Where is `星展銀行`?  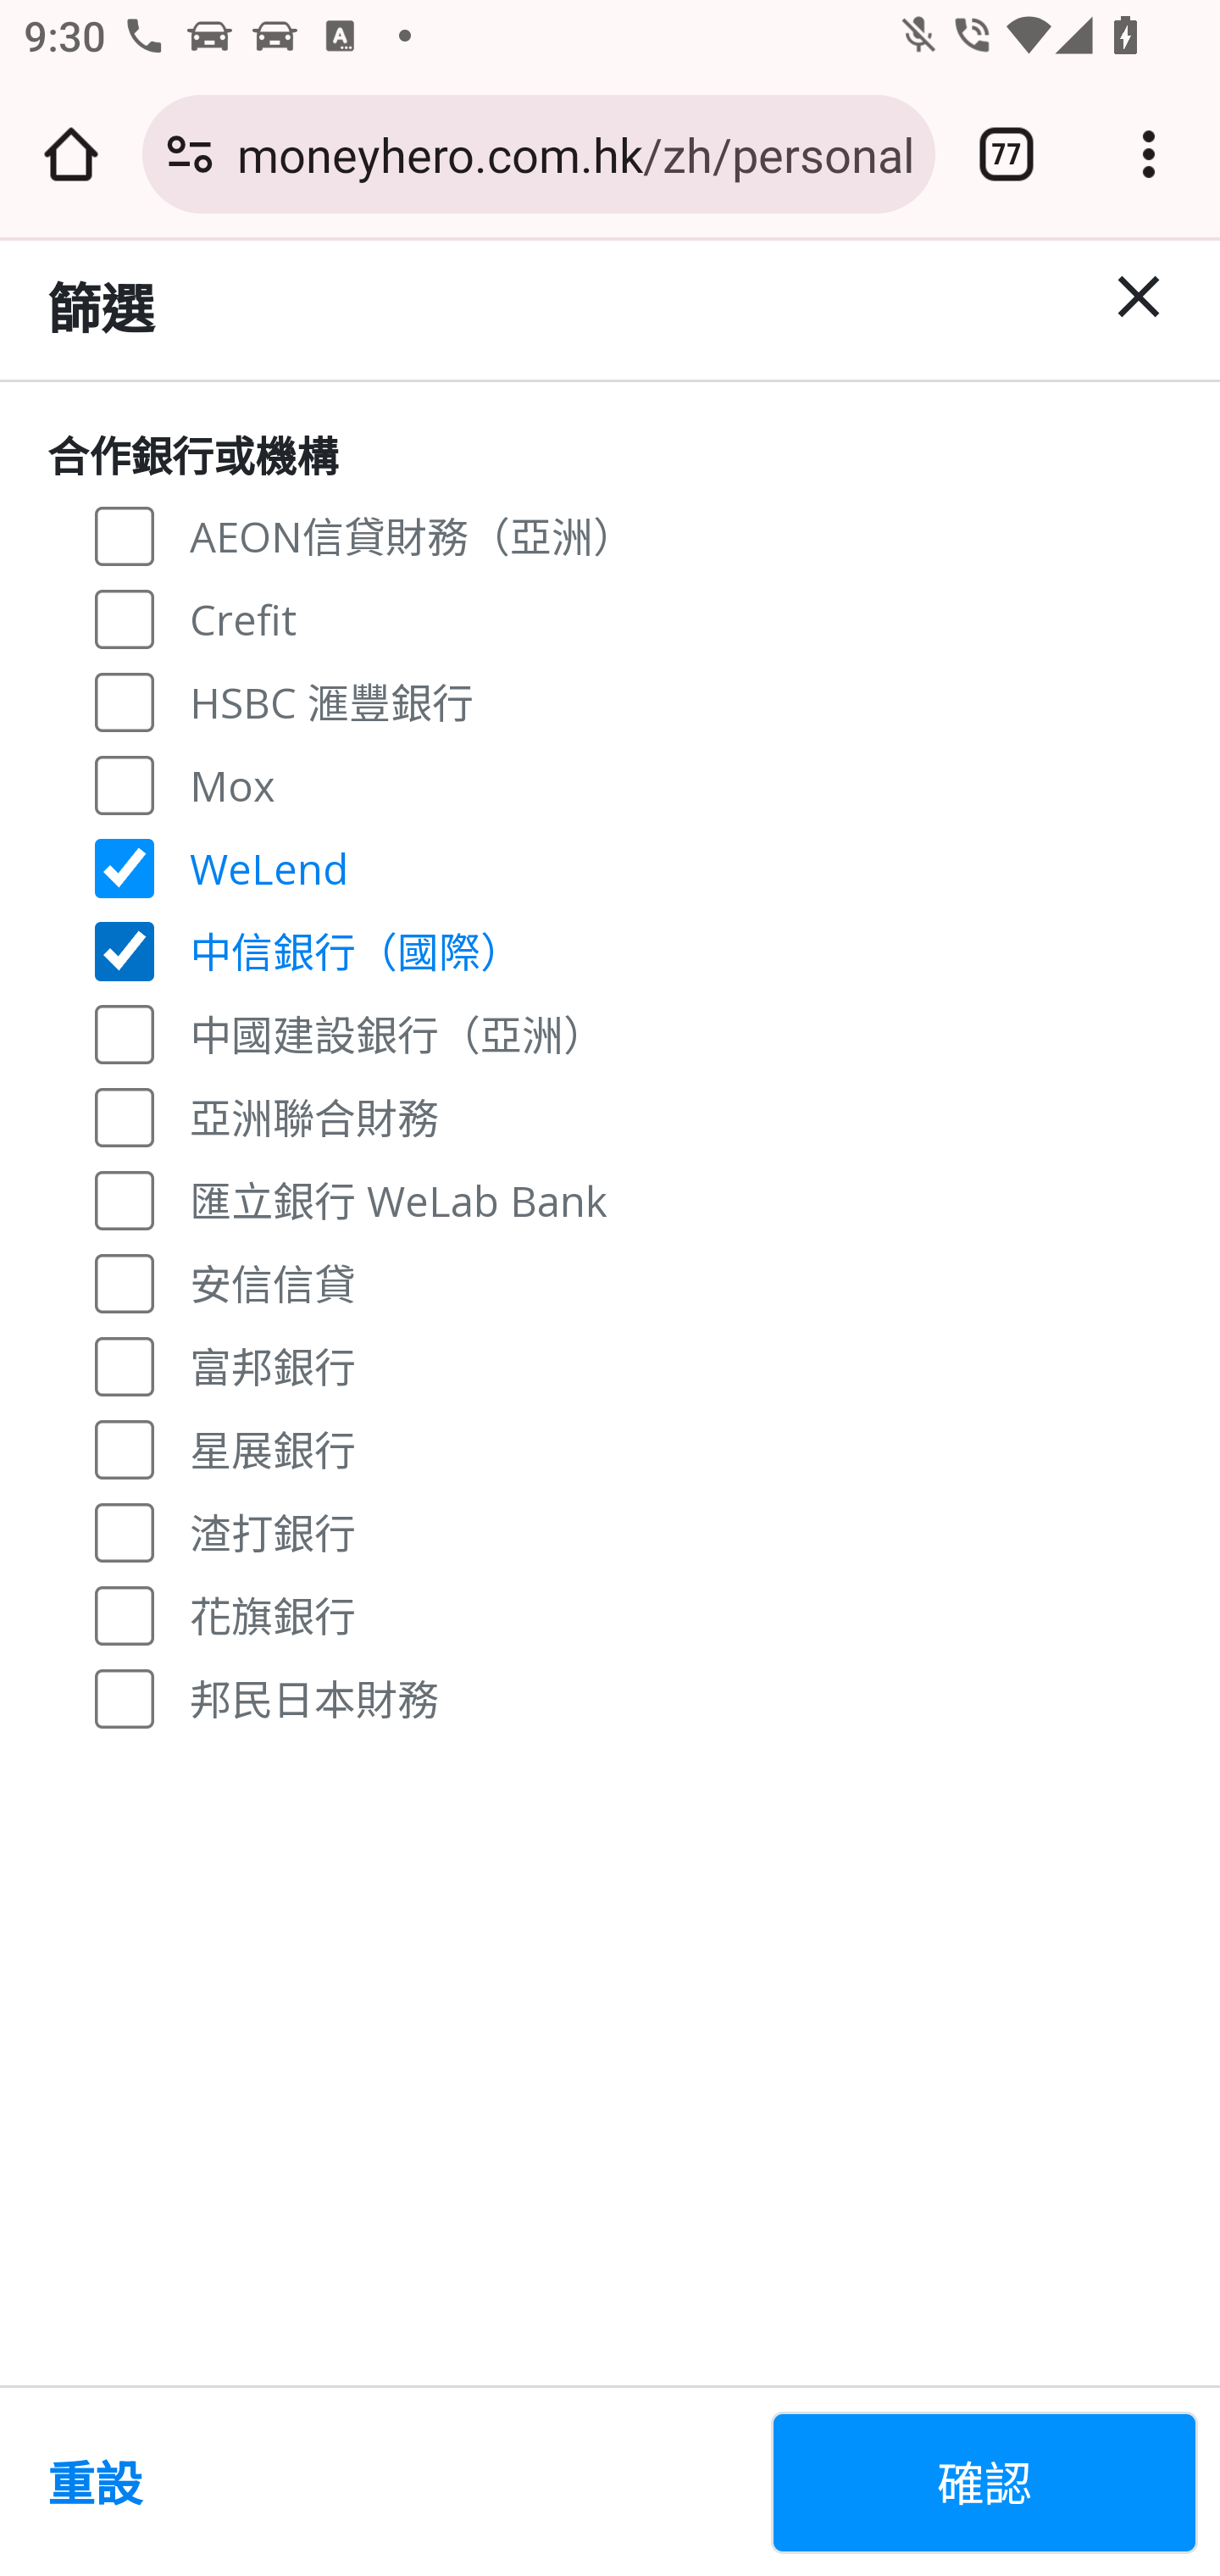 星展銀行 is located at coordinates (125, 1447).